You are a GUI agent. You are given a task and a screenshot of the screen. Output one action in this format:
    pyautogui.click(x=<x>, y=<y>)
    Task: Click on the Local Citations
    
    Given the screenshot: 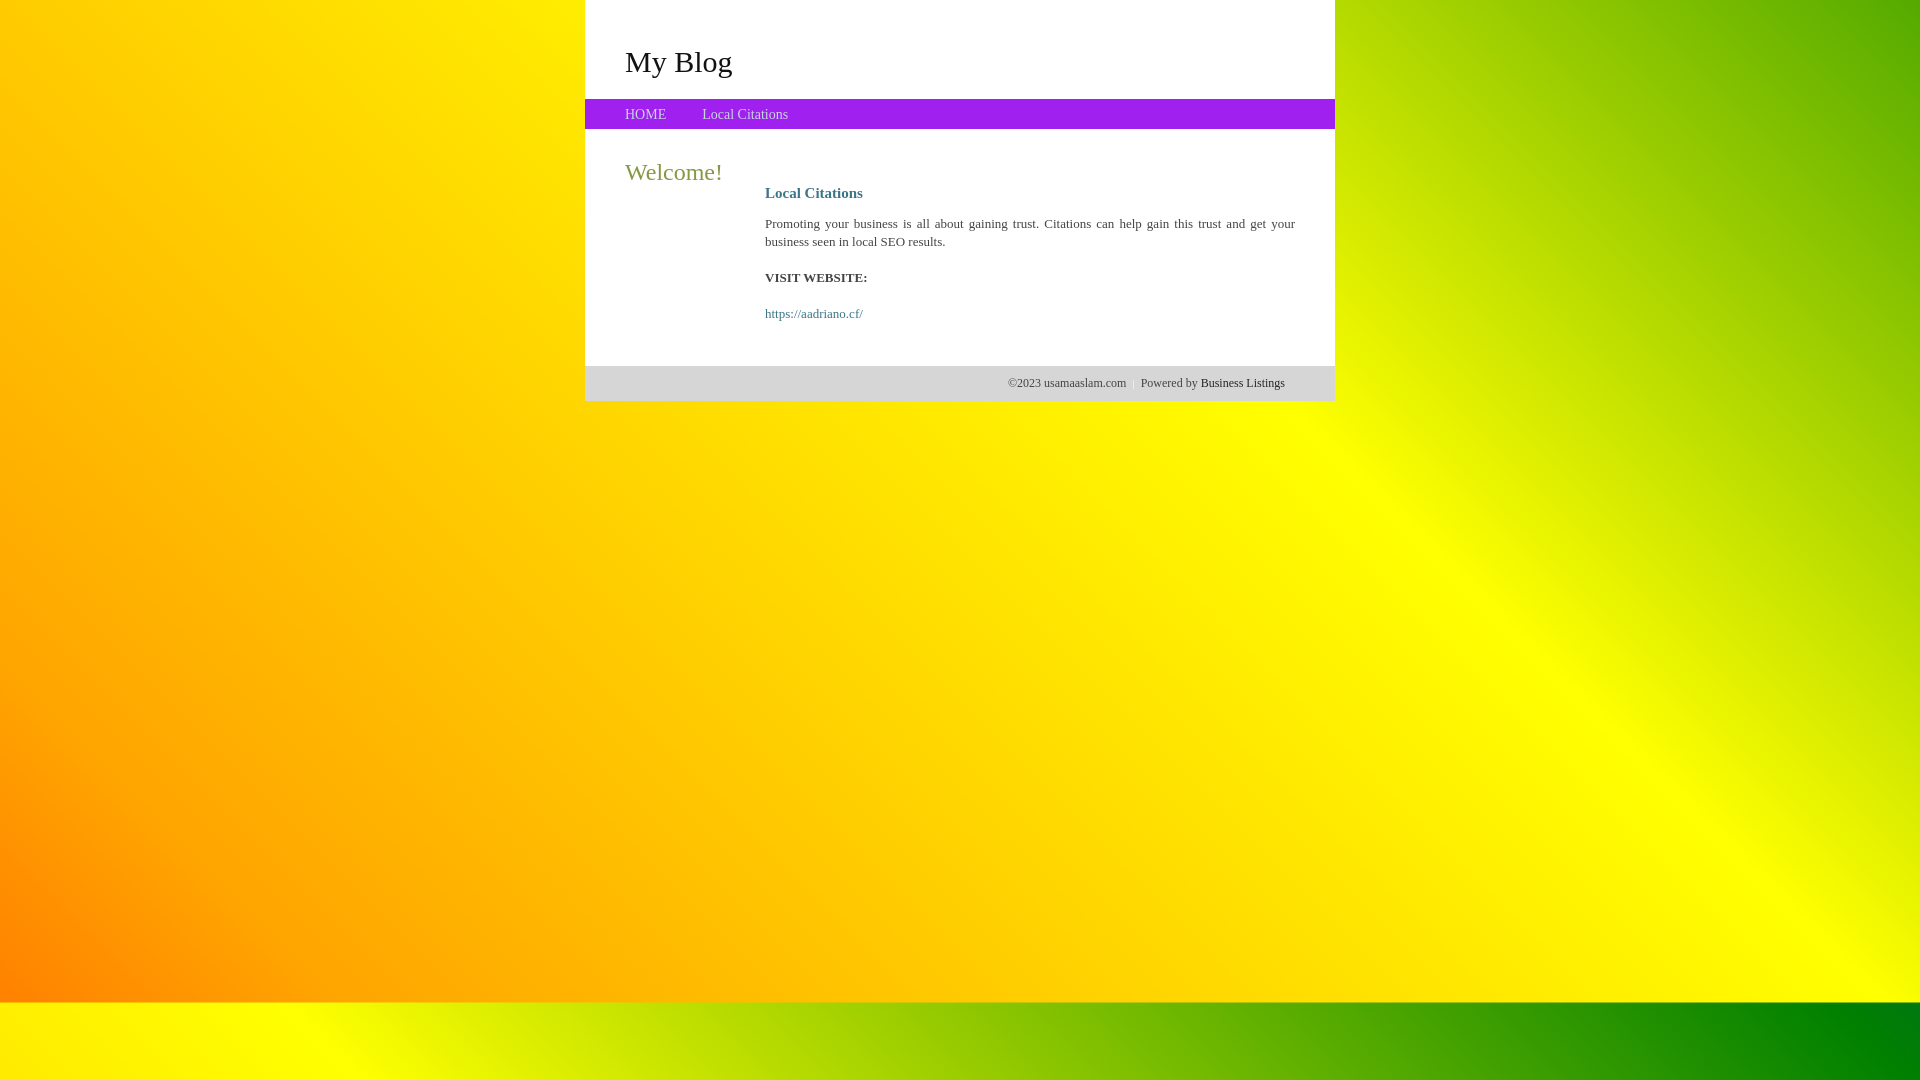 What is the action you would take?
    pyautogui.click(x=745, y=114)
    